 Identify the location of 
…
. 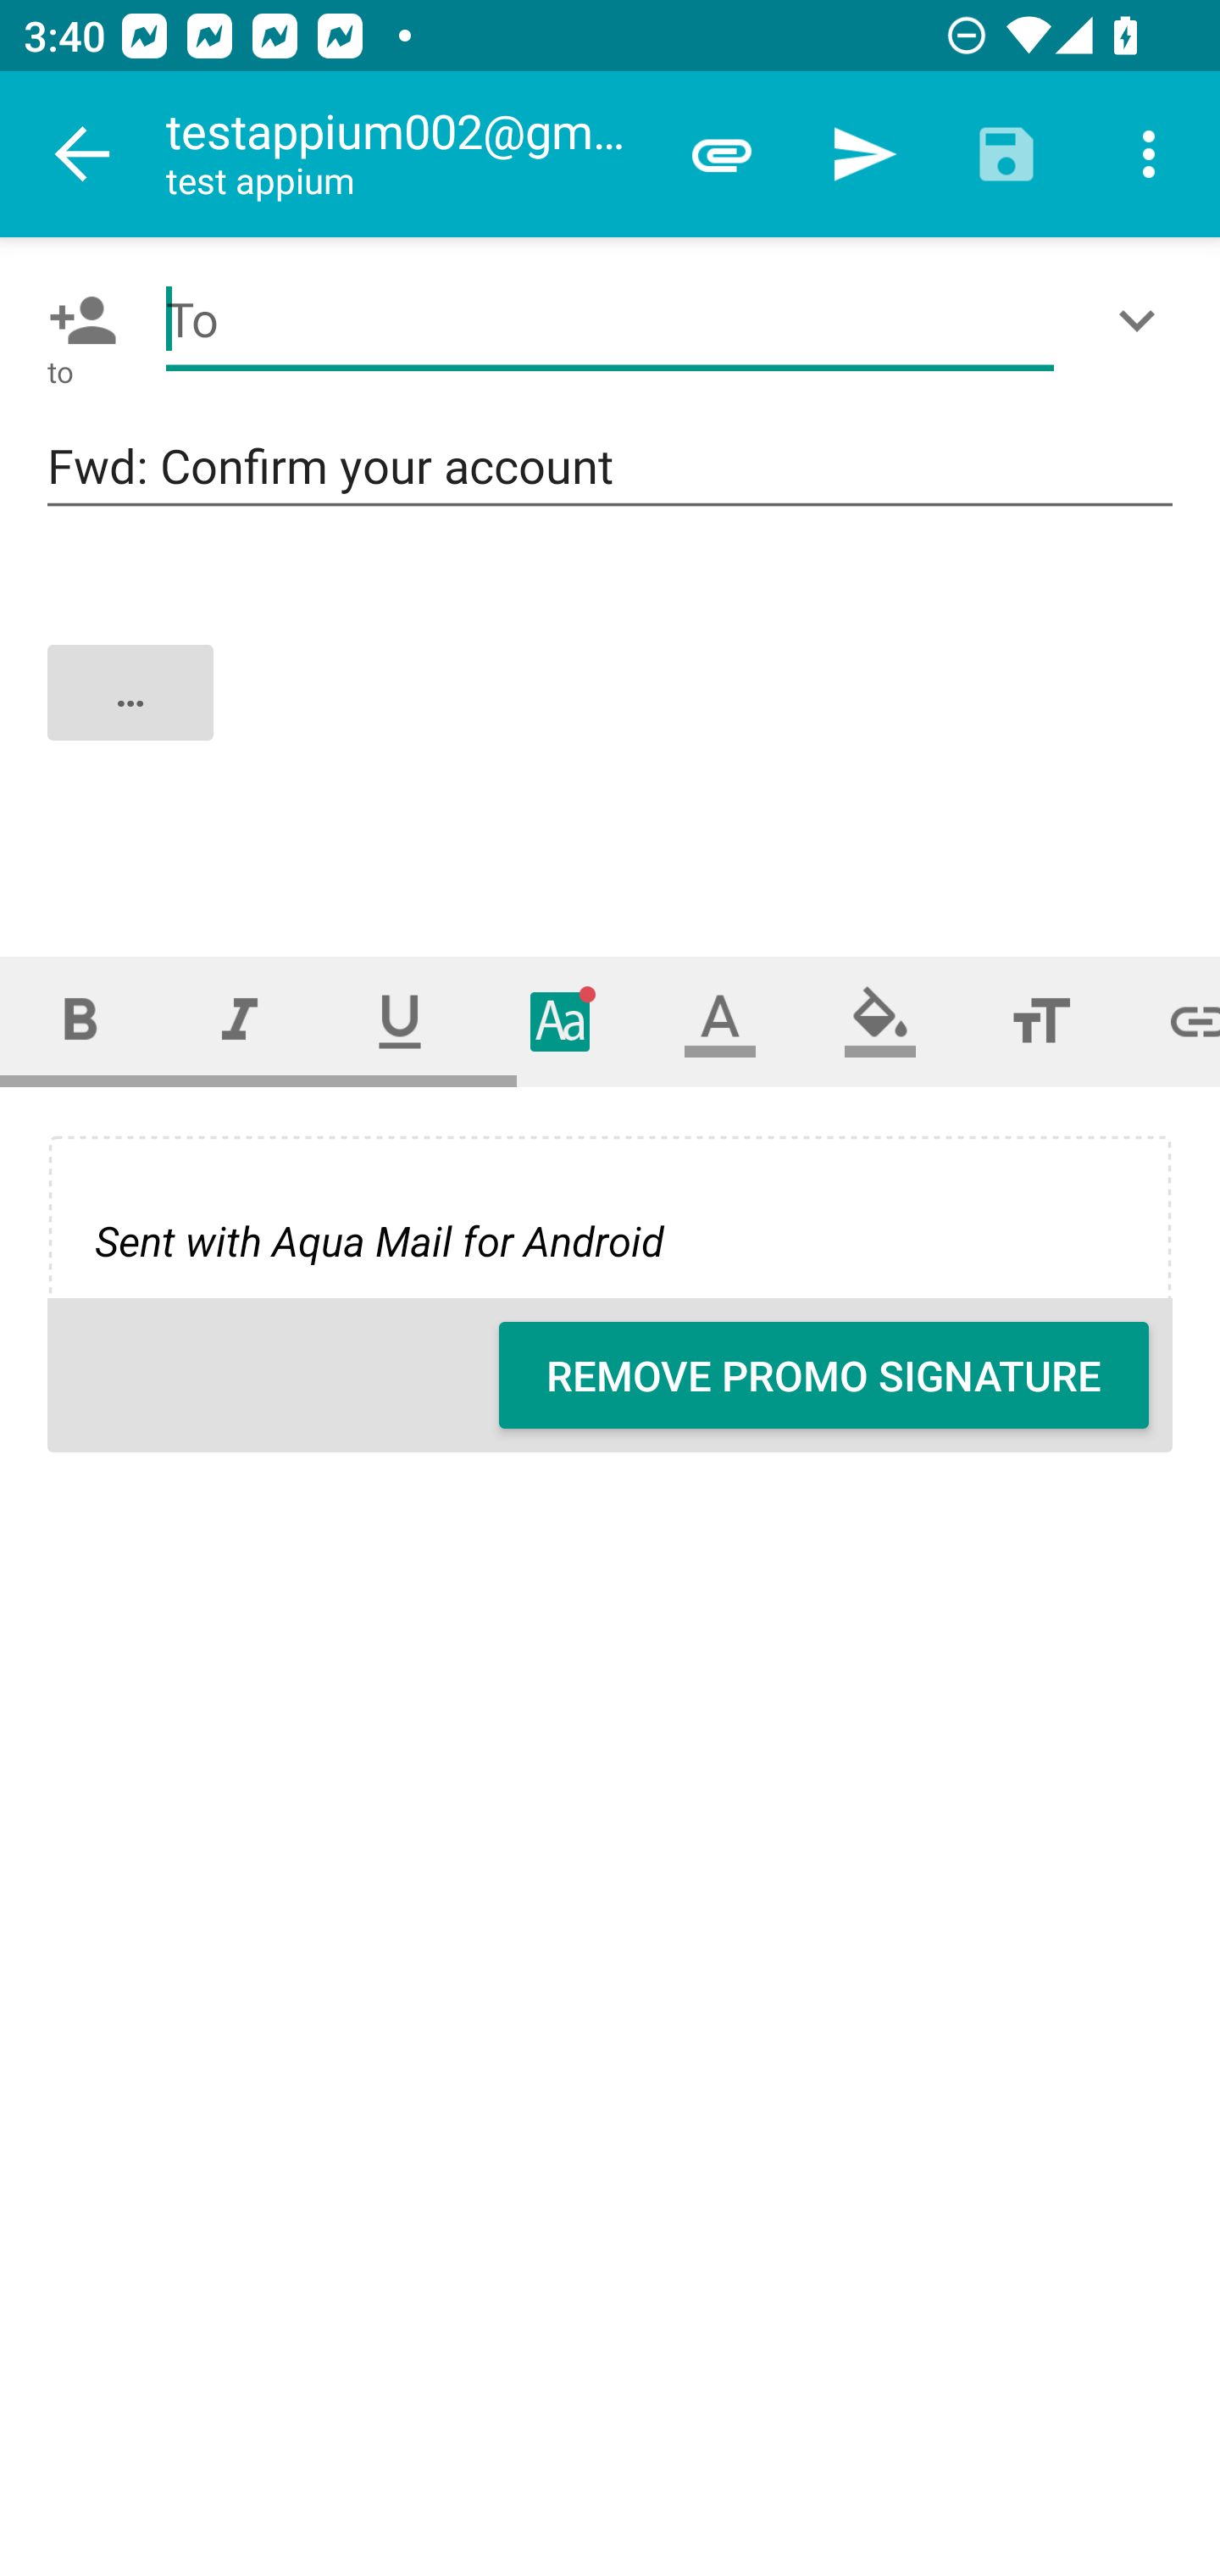
(612, 719).